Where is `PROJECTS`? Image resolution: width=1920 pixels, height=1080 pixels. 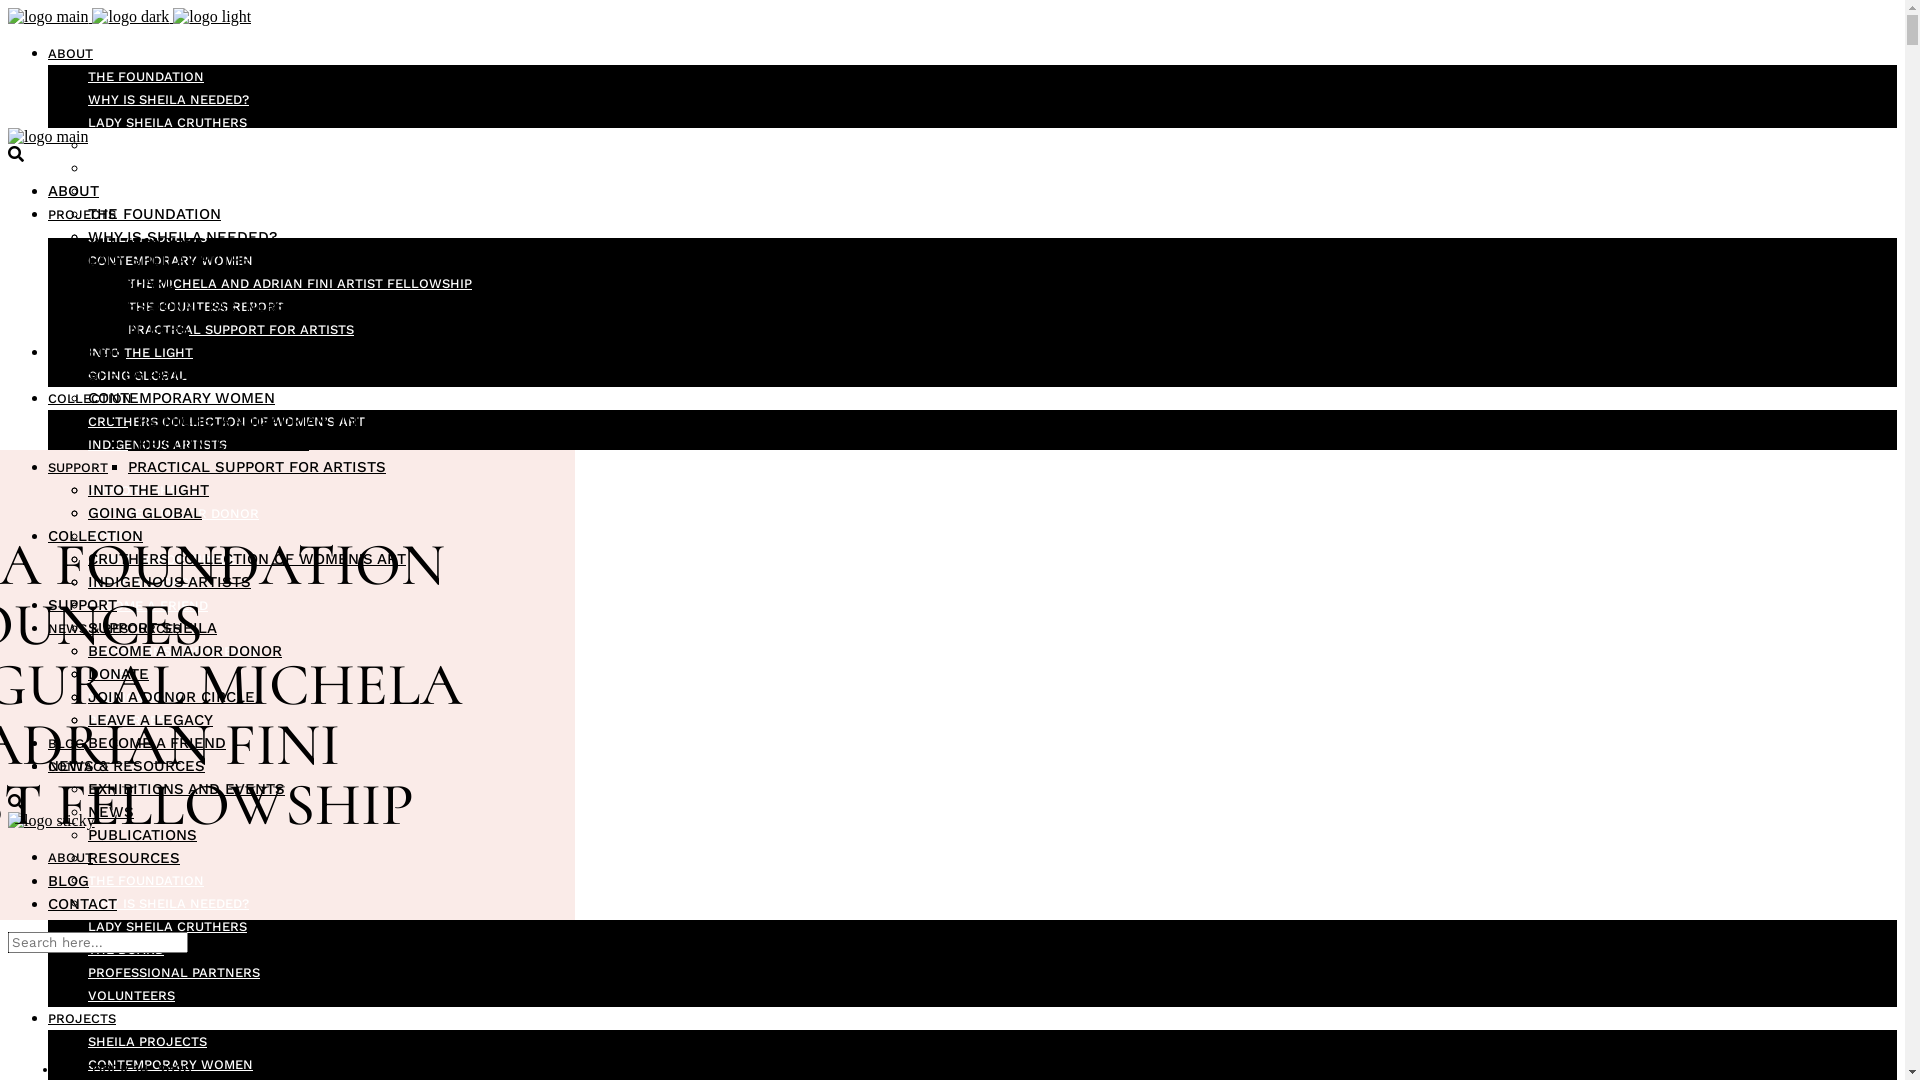 PROJECTS is located at coordinates (87, 352).